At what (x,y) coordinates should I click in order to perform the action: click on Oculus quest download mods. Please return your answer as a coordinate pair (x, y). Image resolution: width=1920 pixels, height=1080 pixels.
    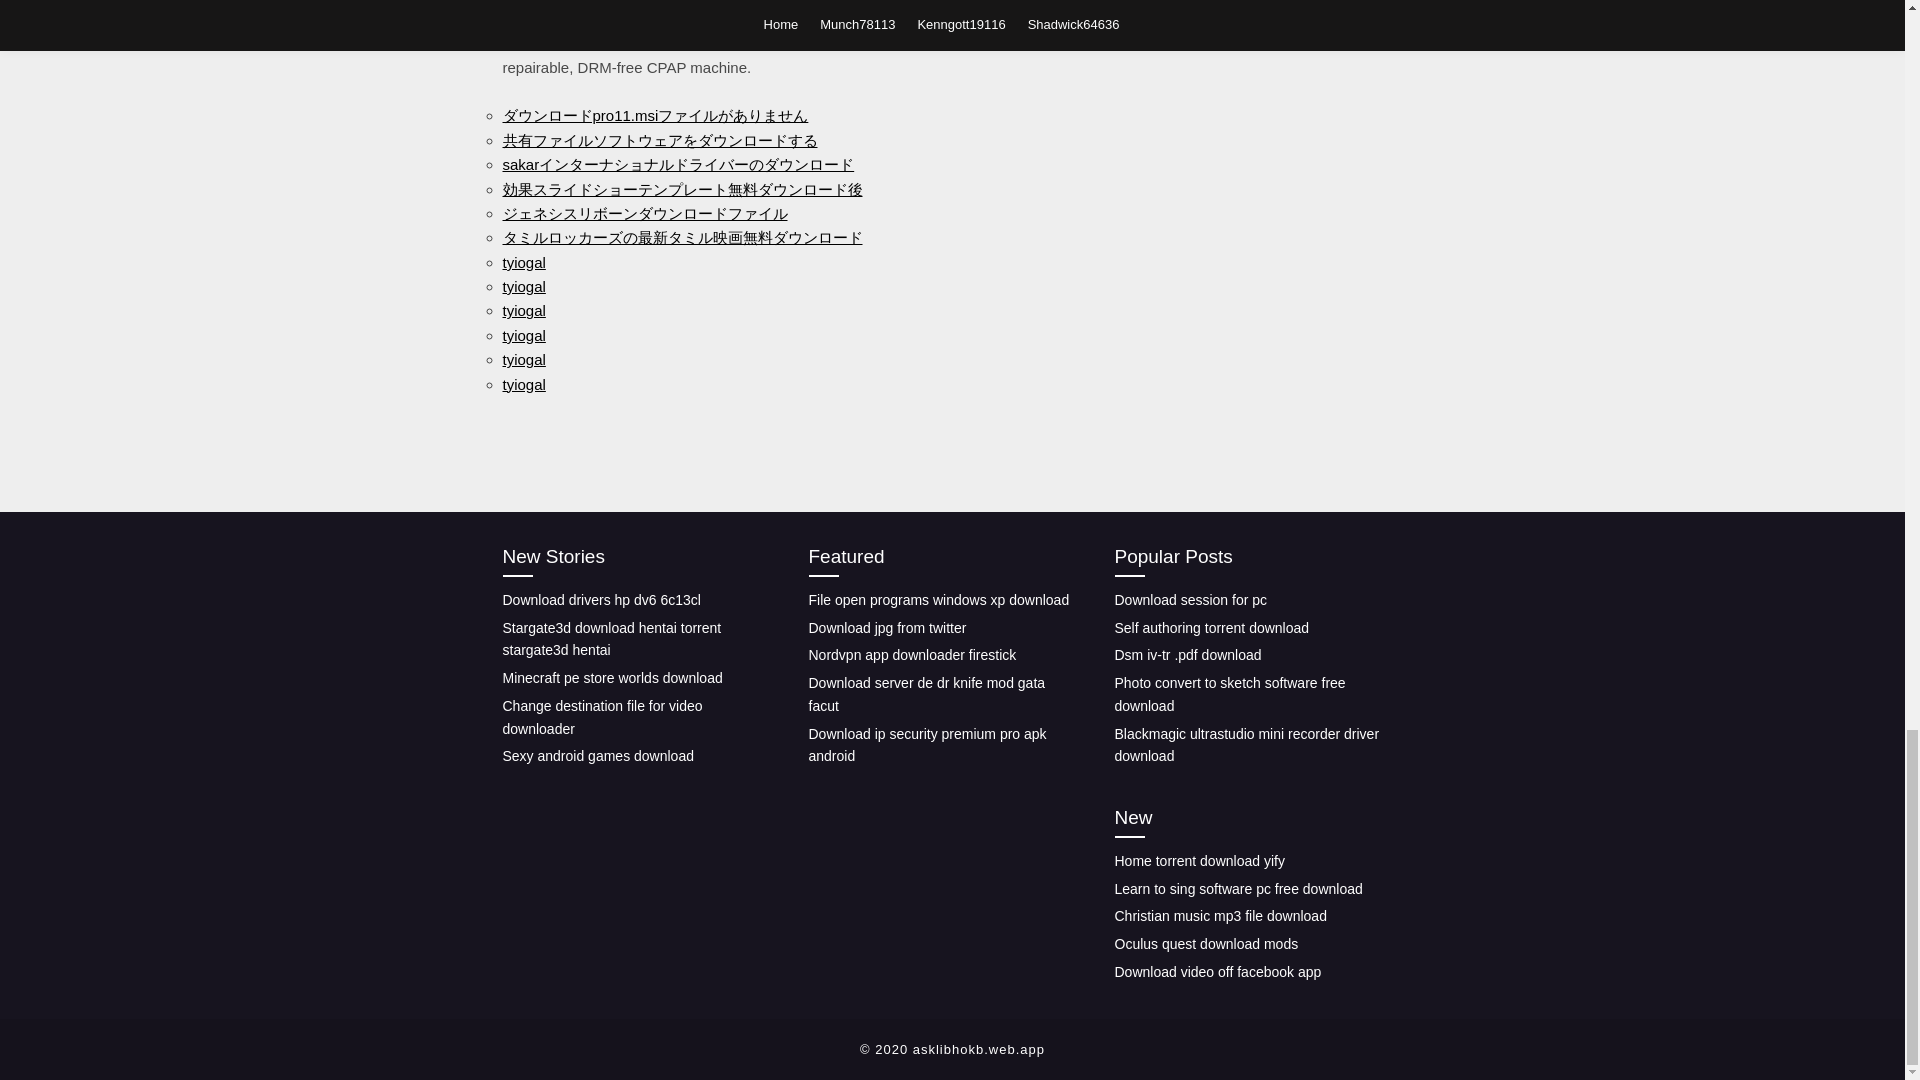
    Looking at the image, I should click on (1205, 944).